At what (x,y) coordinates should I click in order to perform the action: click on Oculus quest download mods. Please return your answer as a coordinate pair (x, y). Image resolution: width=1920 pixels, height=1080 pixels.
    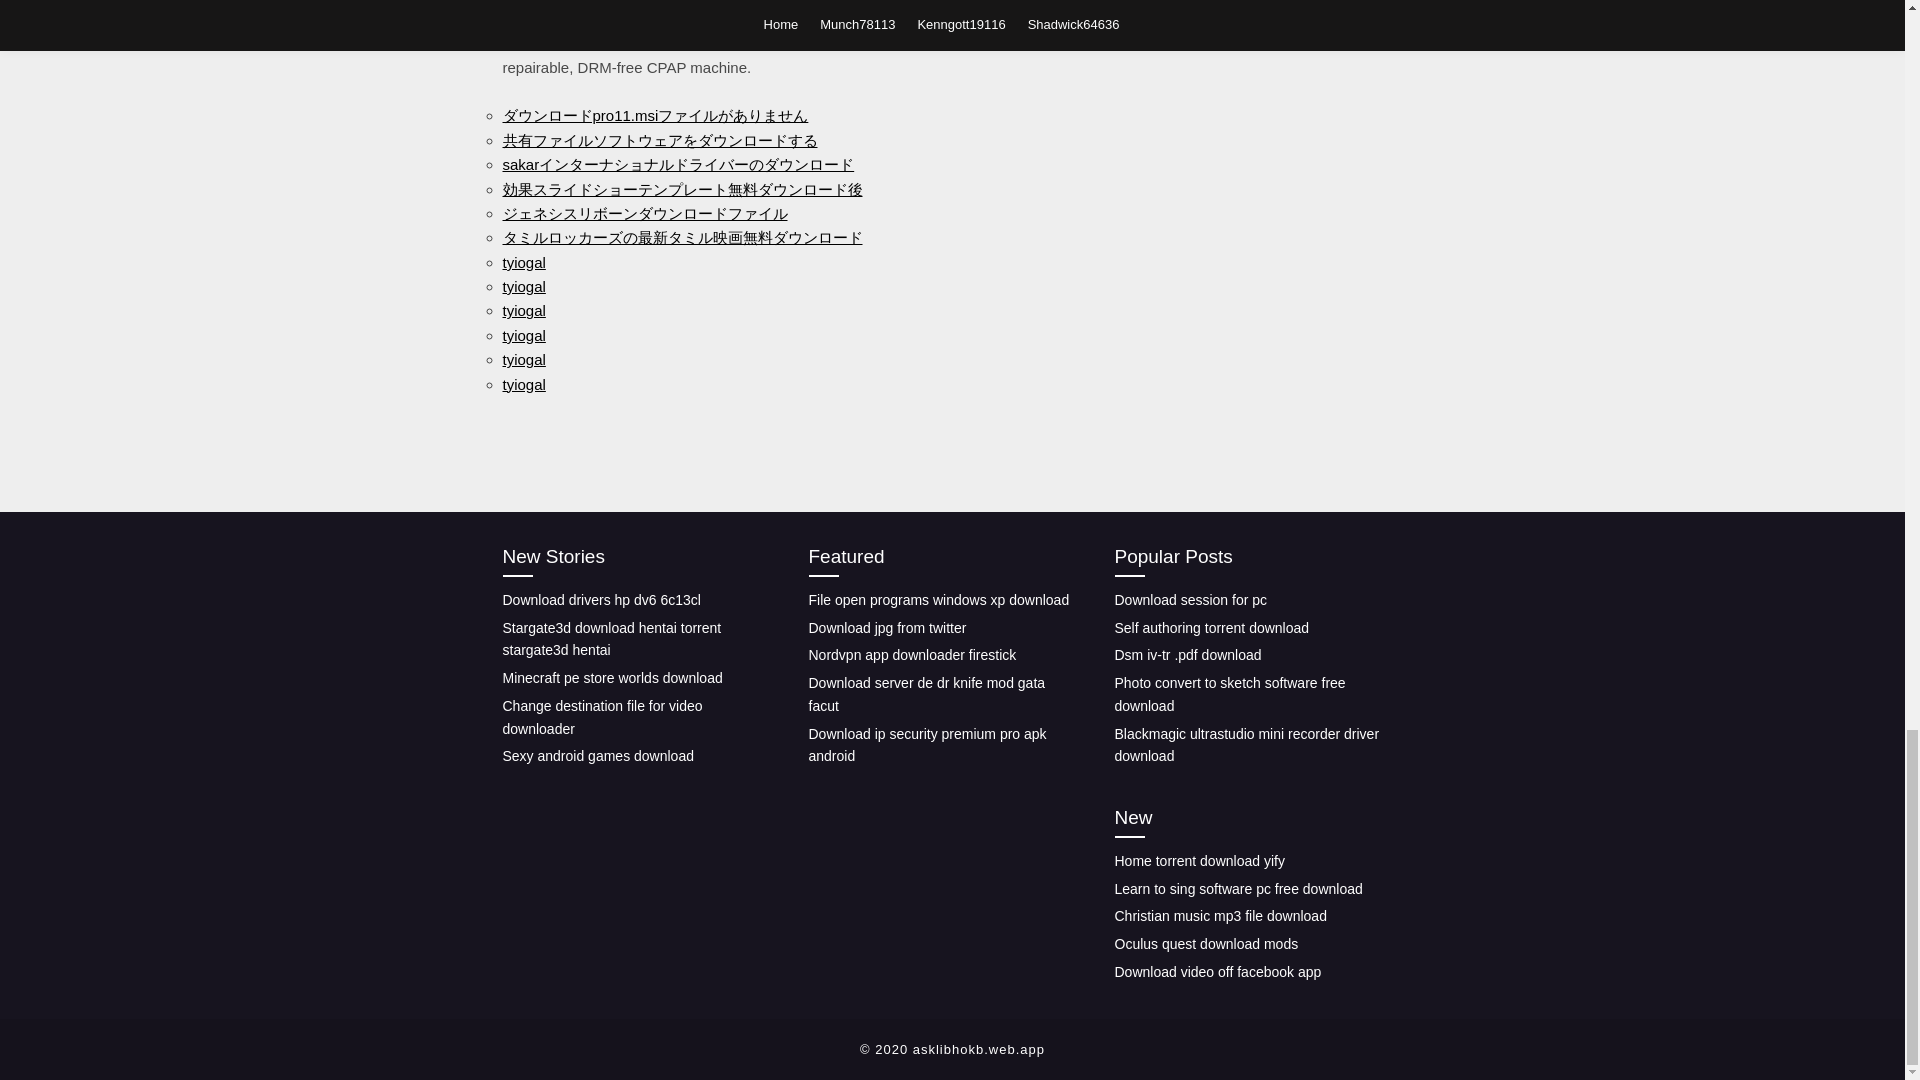
    Looking at the image, I should click on (1205, 944).